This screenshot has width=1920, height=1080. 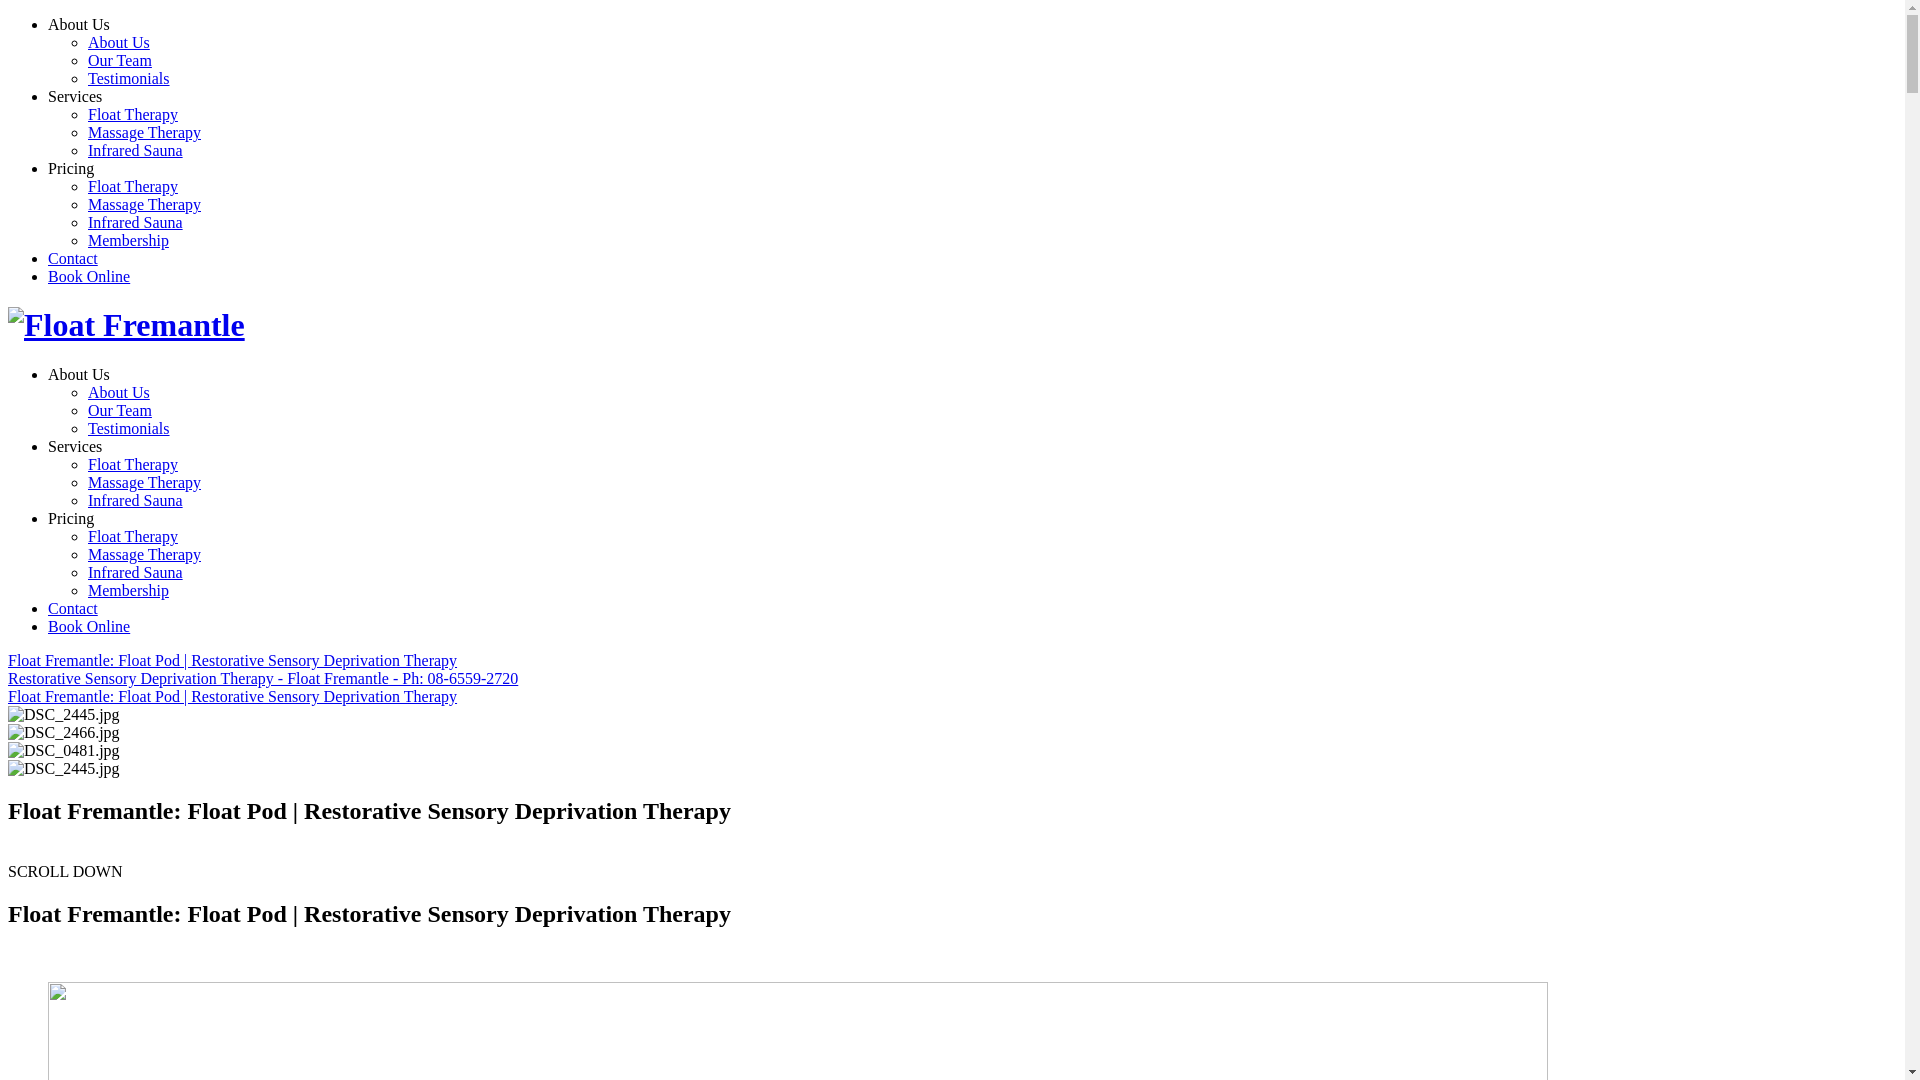 I want to click on Massage Therapy, so click(x=144, y=482).